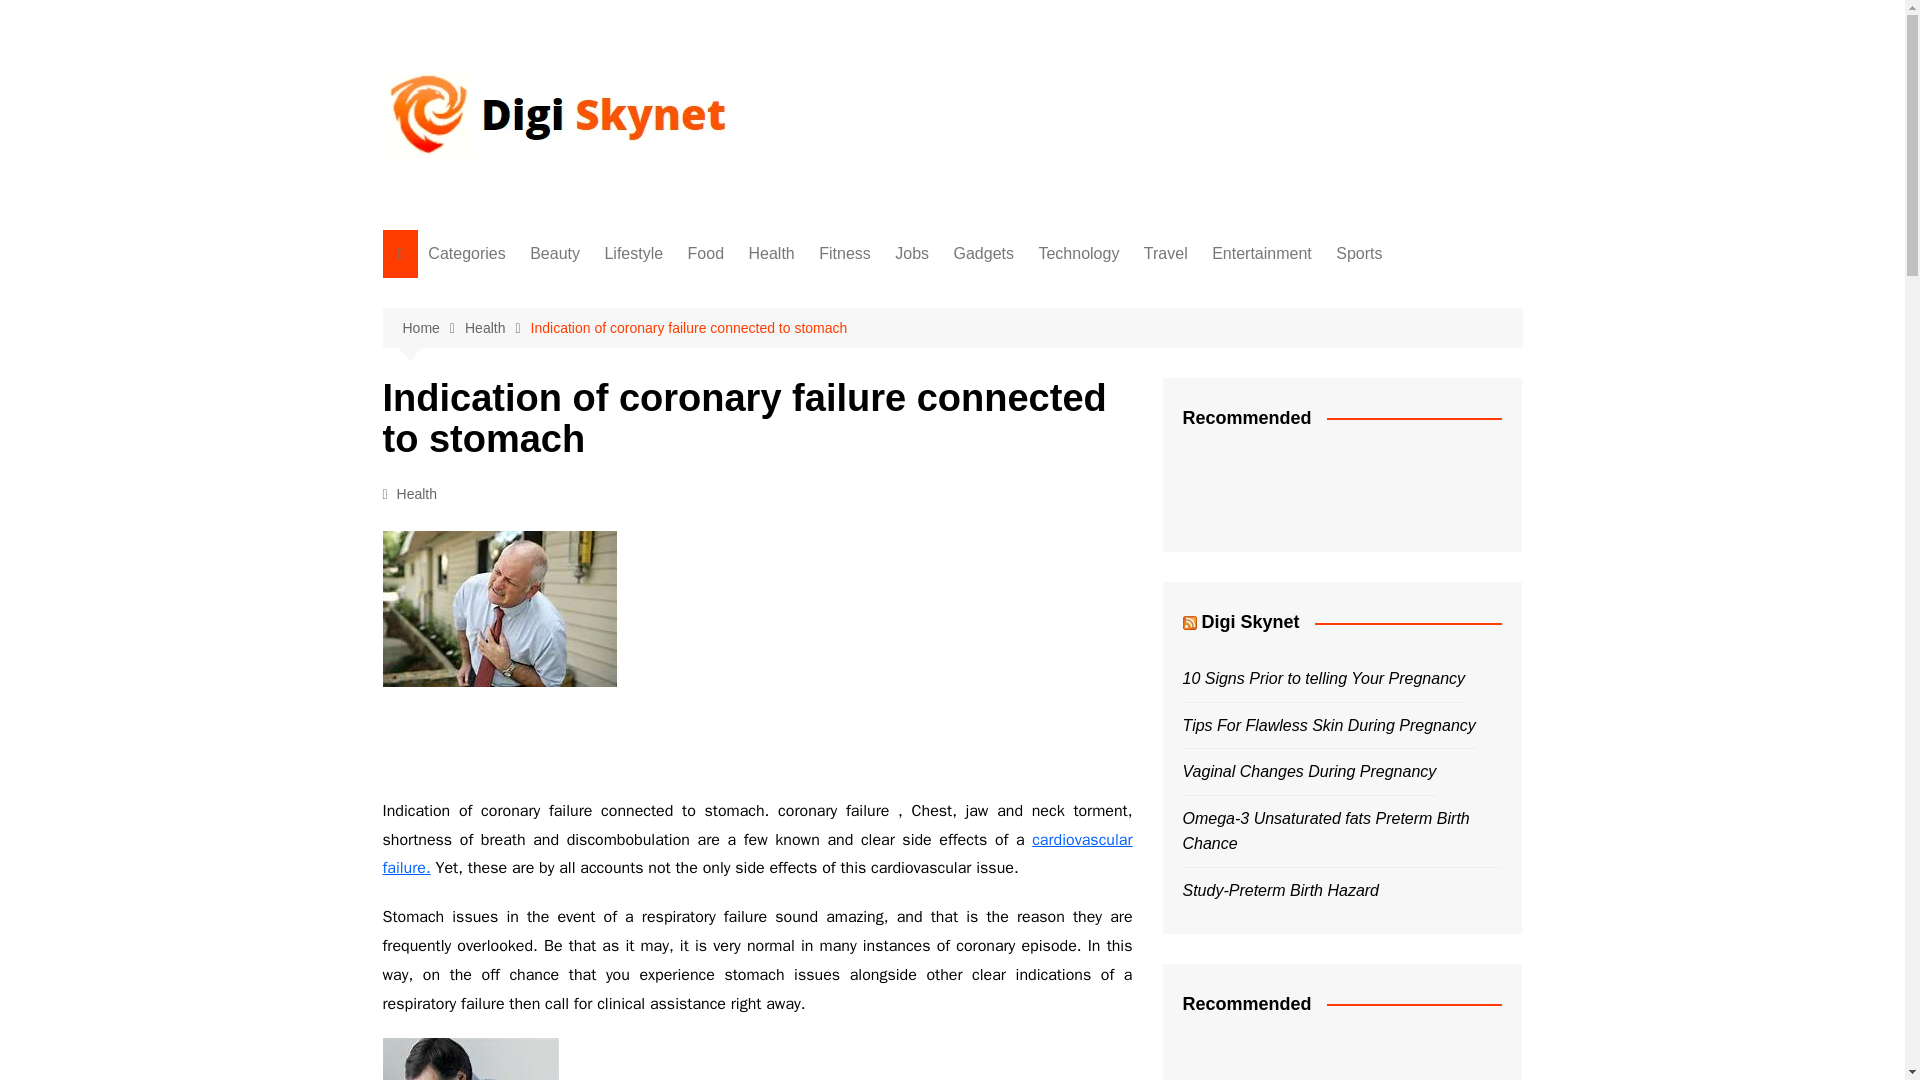 The height and width of the screenshot is (1080, 1920). What do you see at coordinates (528, 690) in the screenshot?
I see `Pets` at bounding box center [528, 690].